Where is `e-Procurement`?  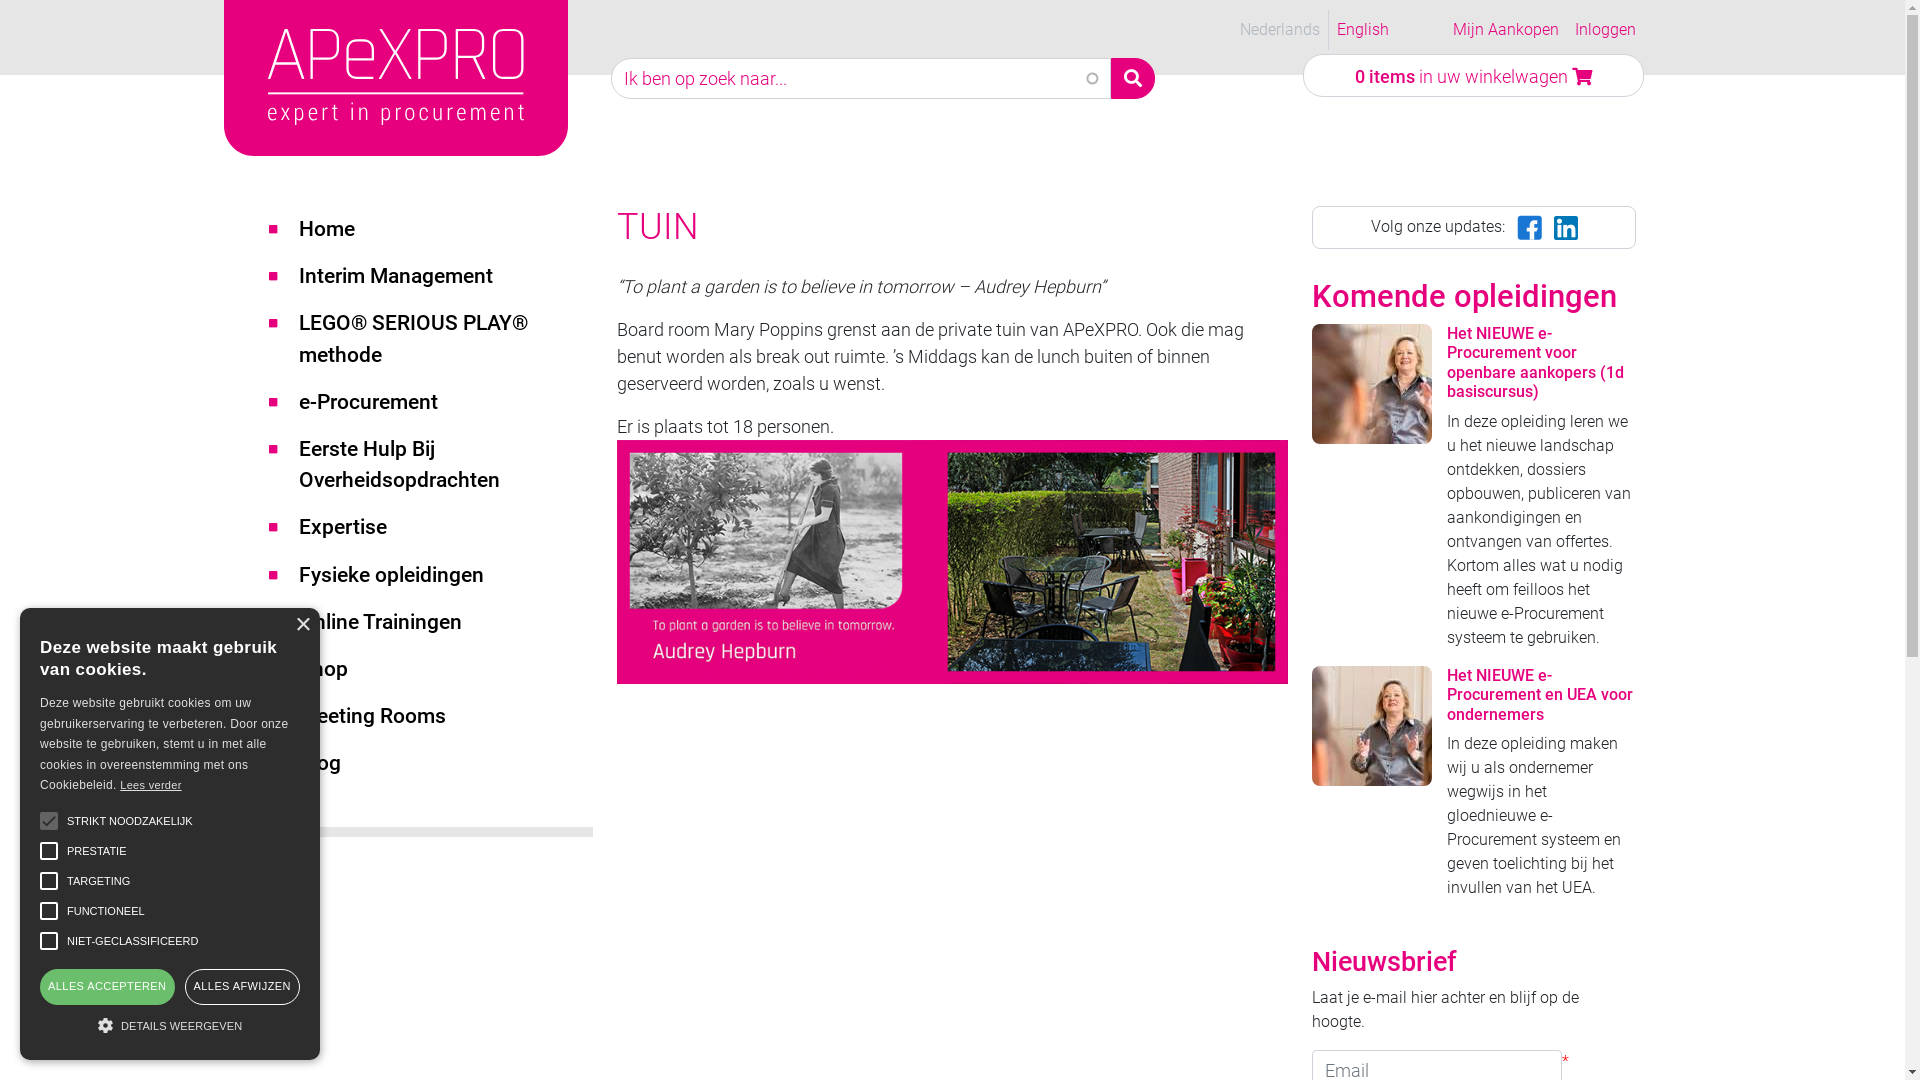 e-Procurement is located at coordinates (442, 402).